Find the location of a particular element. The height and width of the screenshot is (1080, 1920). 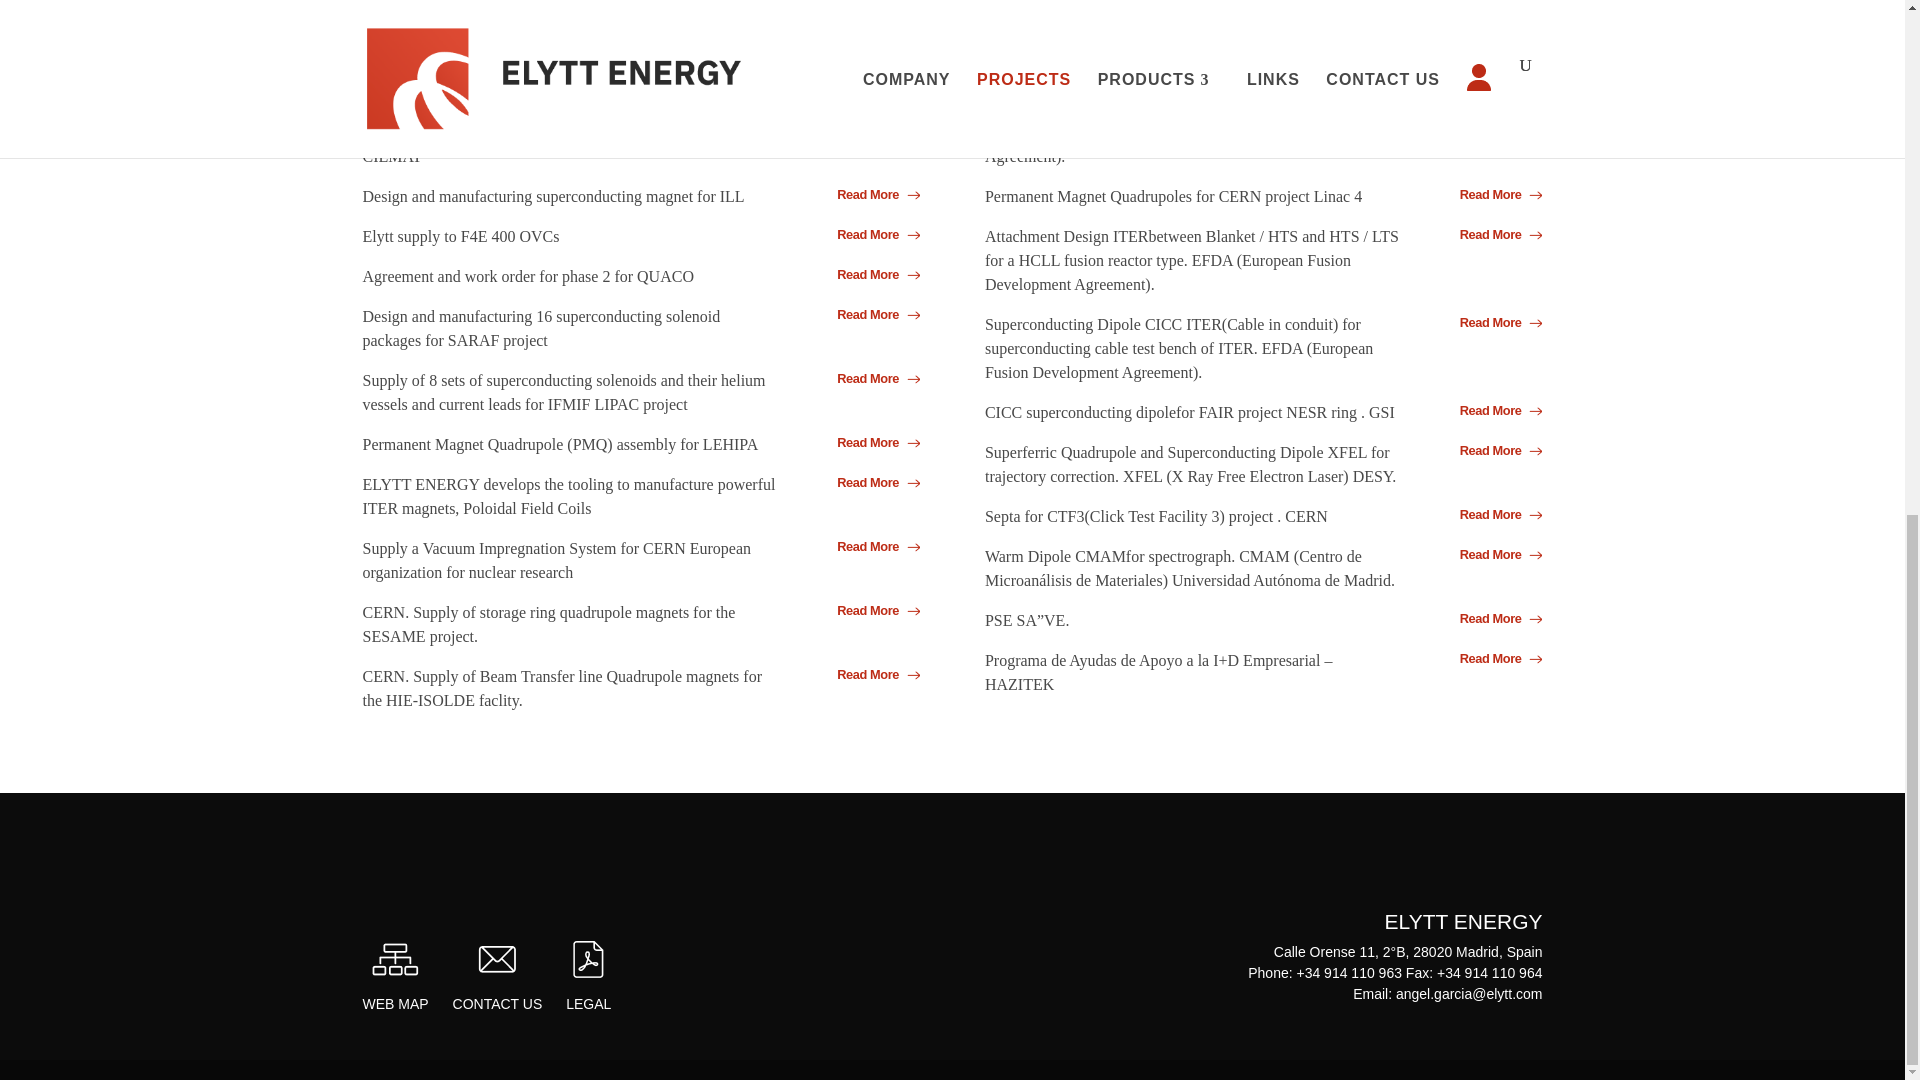

Read More is located at coordinates (869, 378).